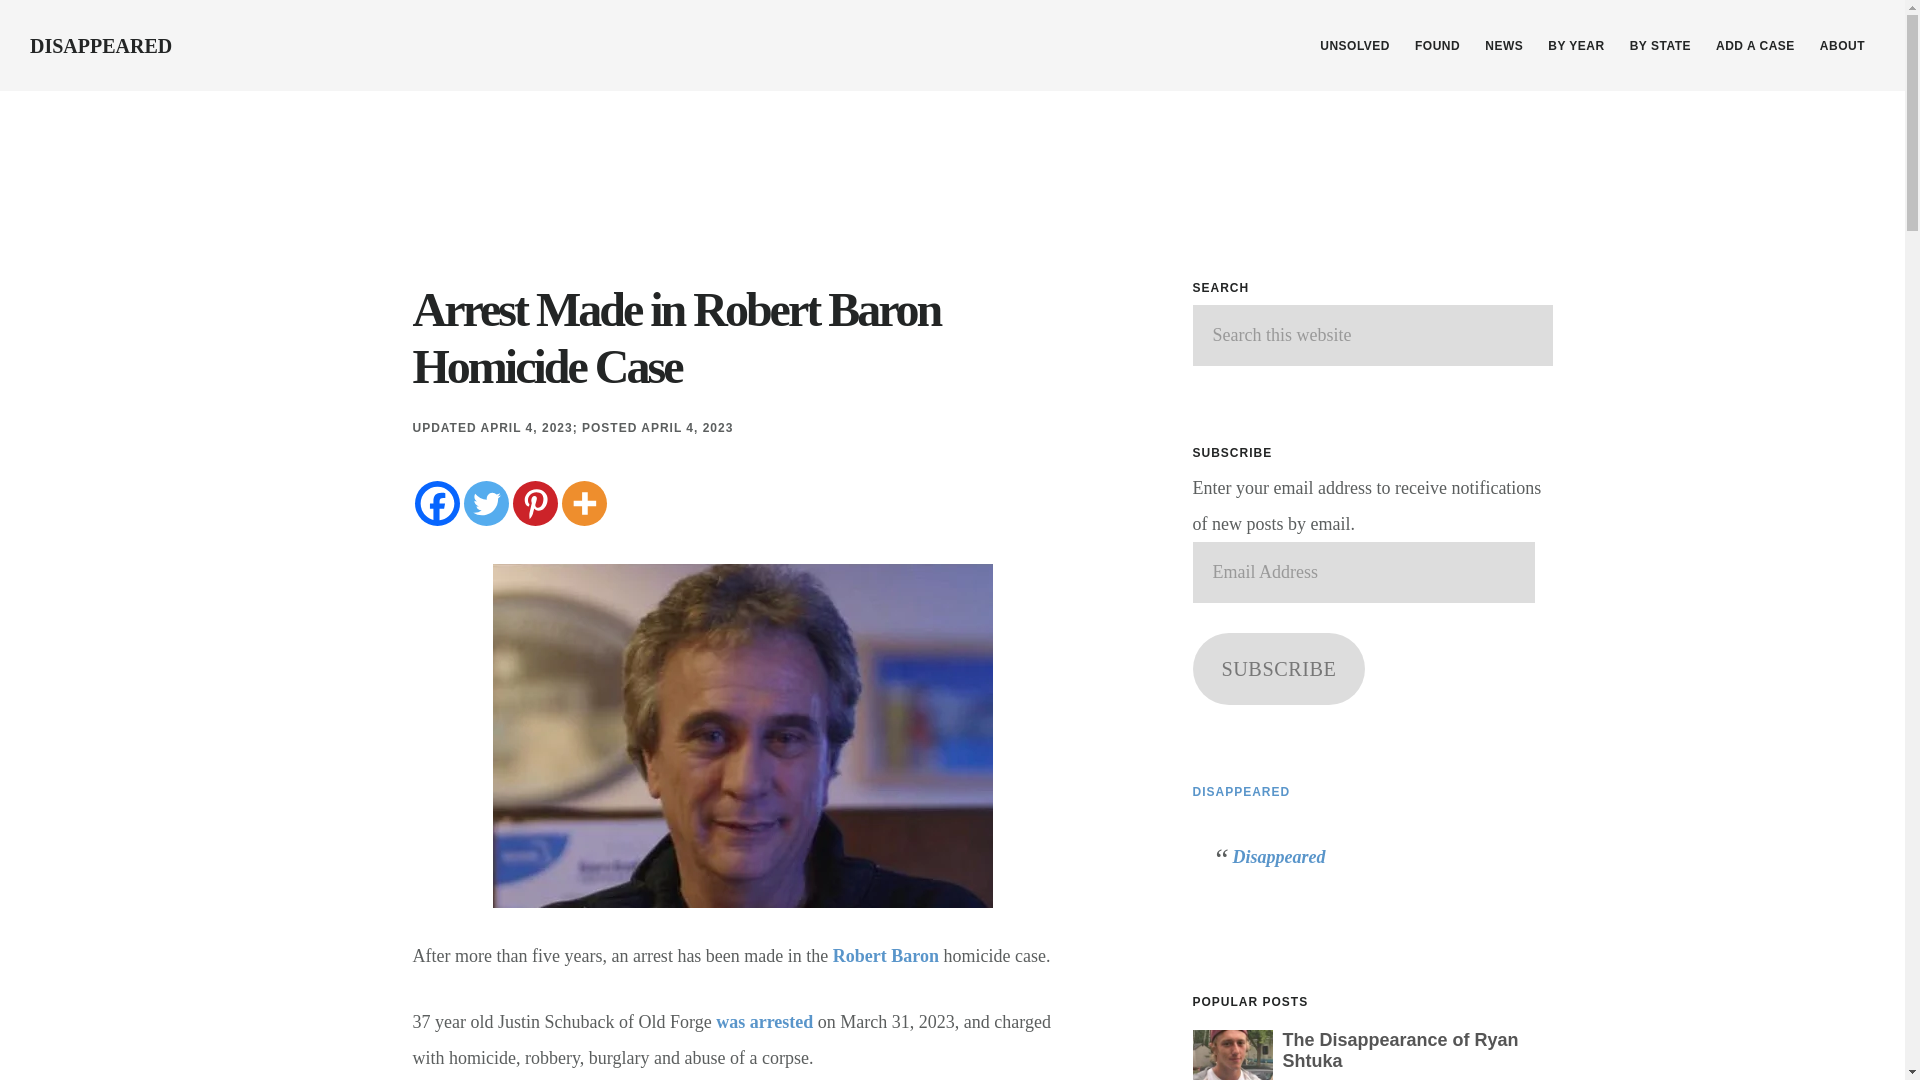 The width and height of the screenshot is (1920, 1080). What do you see at coordinates (584, 502) in the screenshot?
I see `More` at bounding box center [584, 502].